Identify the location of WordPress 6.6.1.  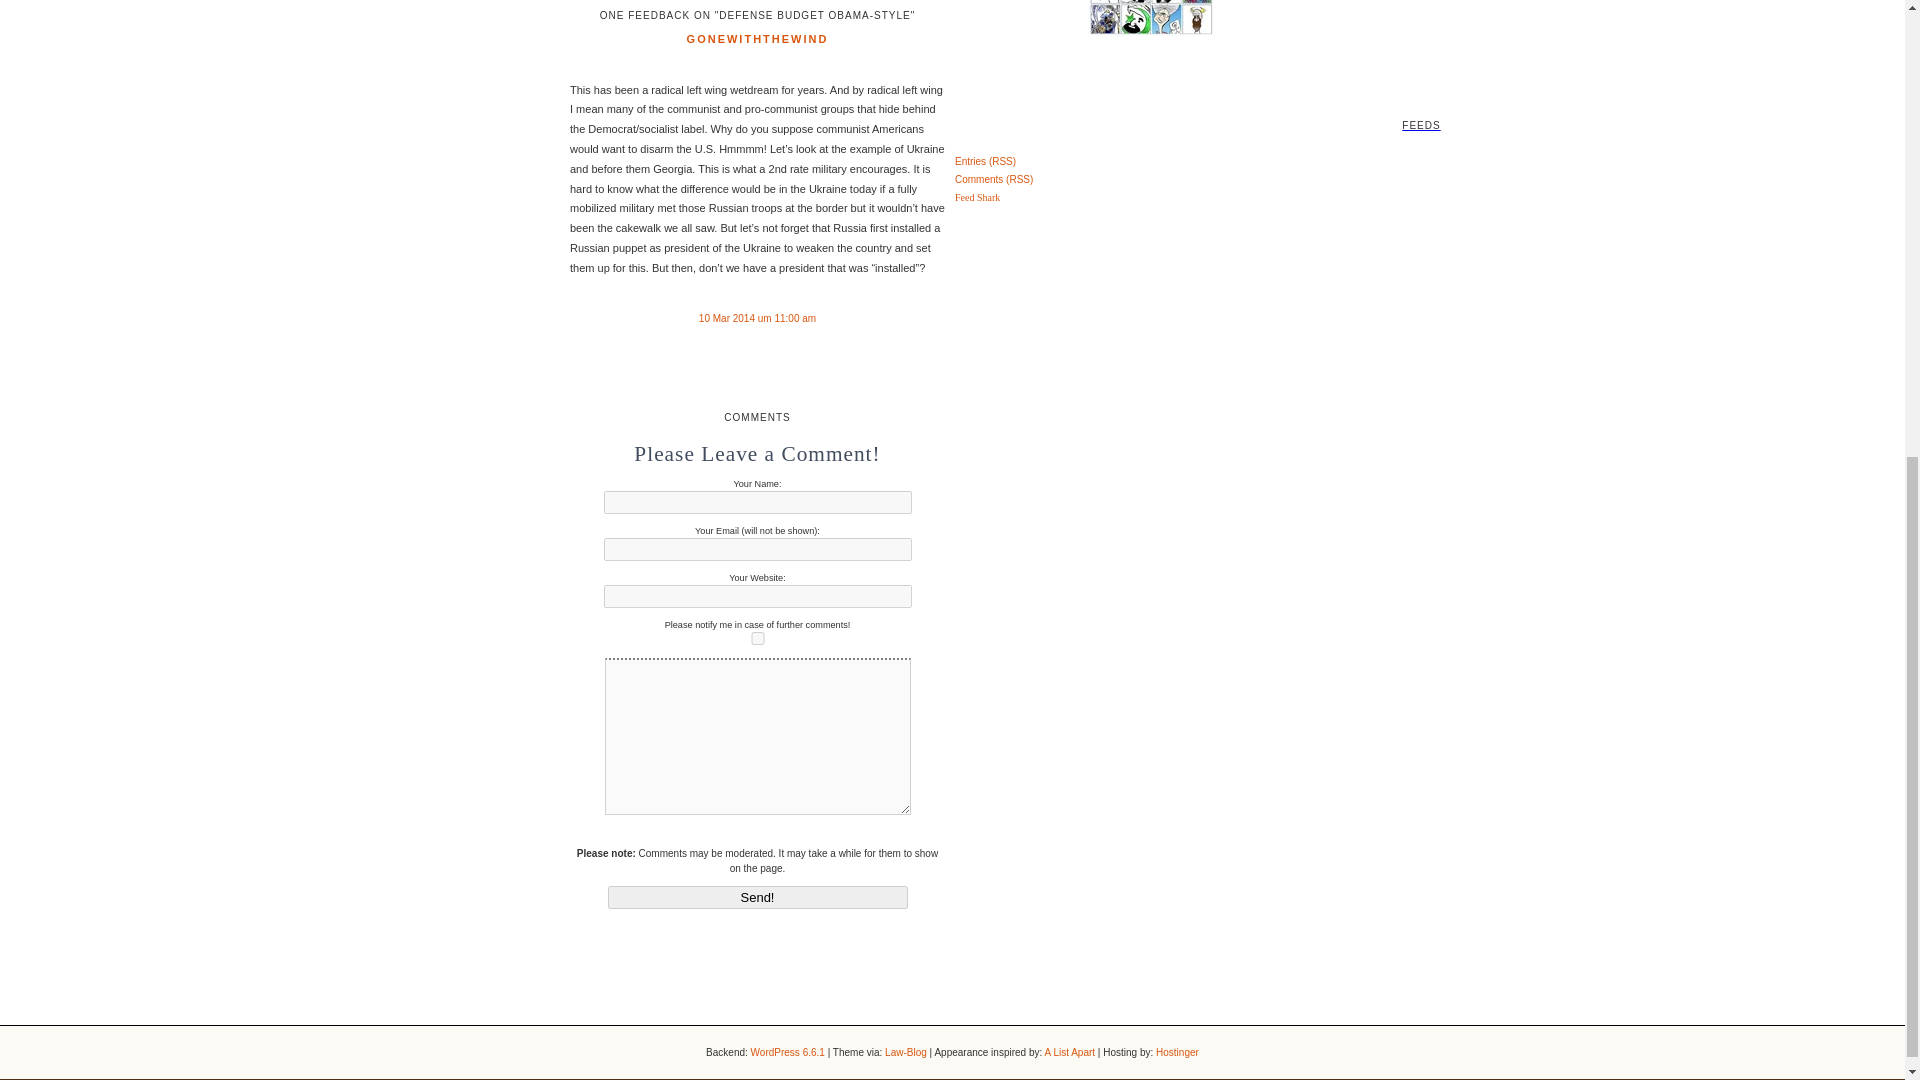
(788, 1052).